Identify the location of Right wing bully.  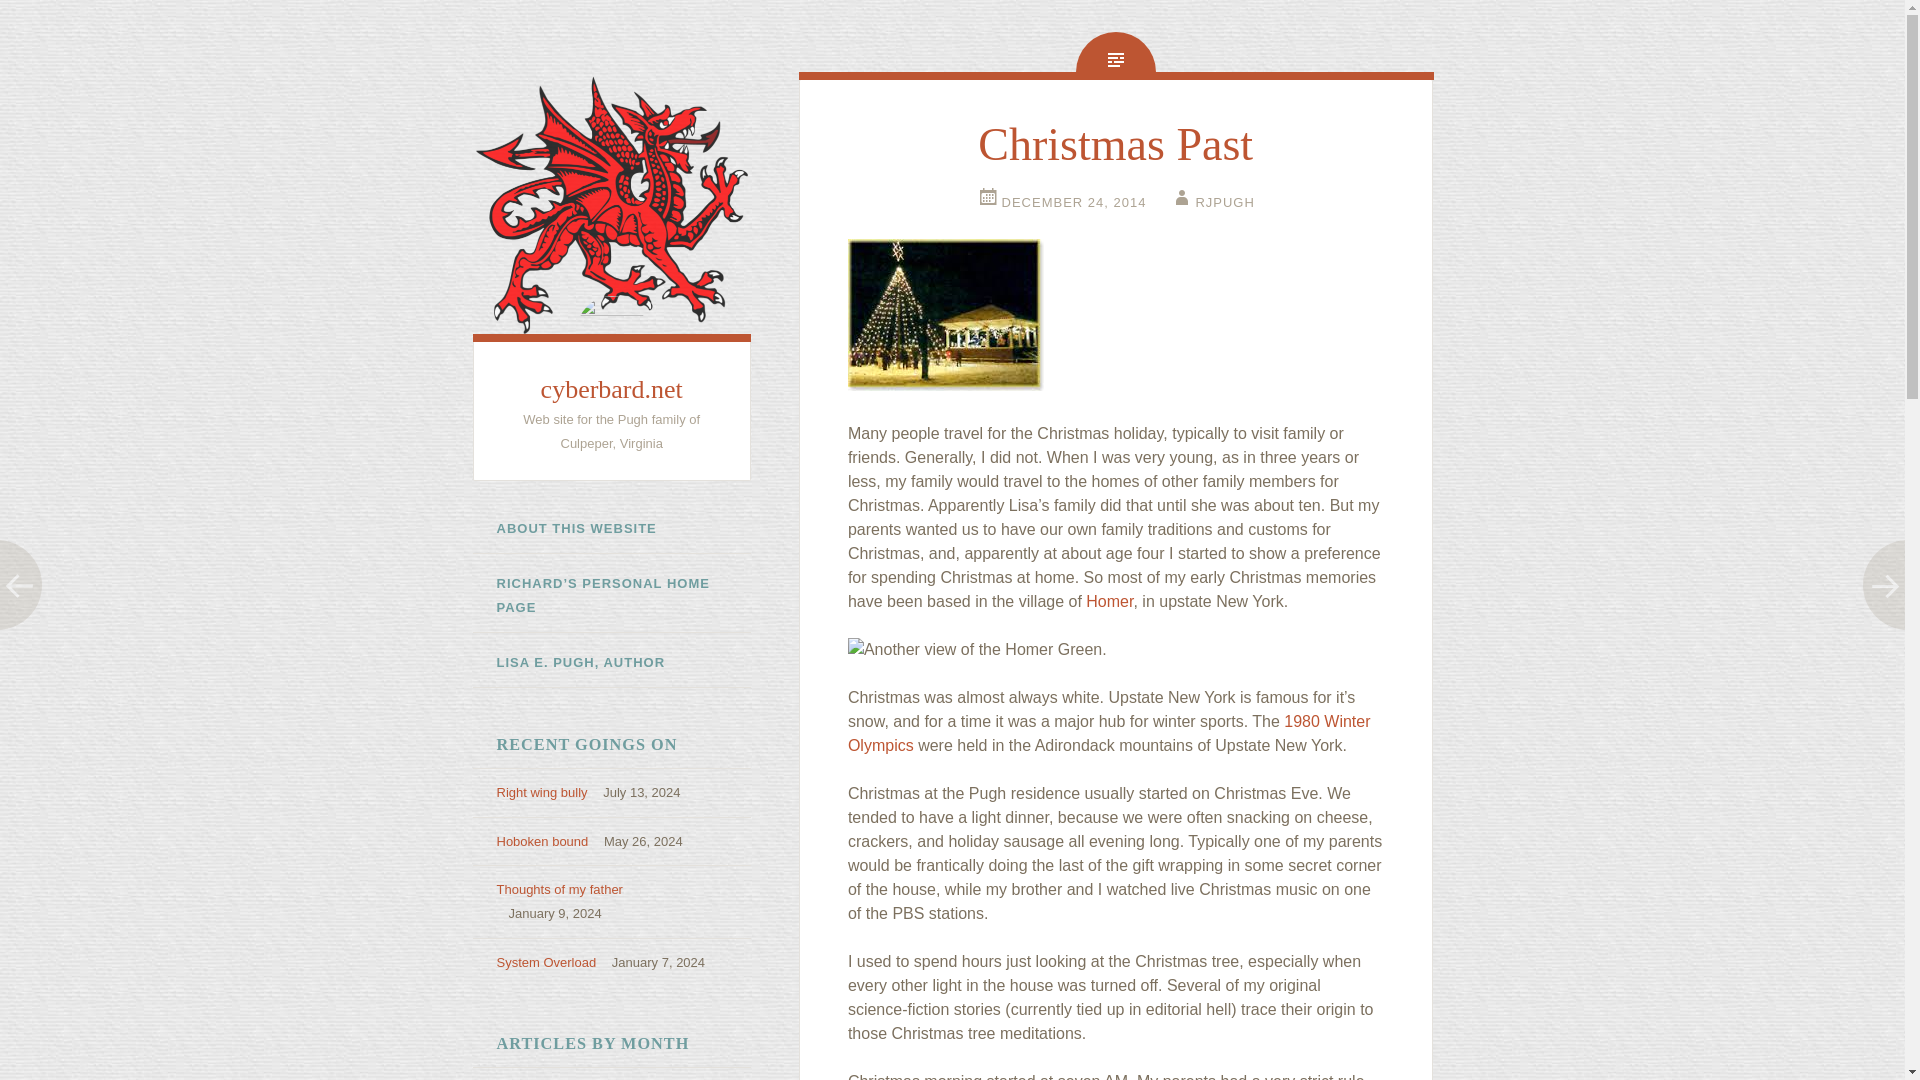
(541, 792).